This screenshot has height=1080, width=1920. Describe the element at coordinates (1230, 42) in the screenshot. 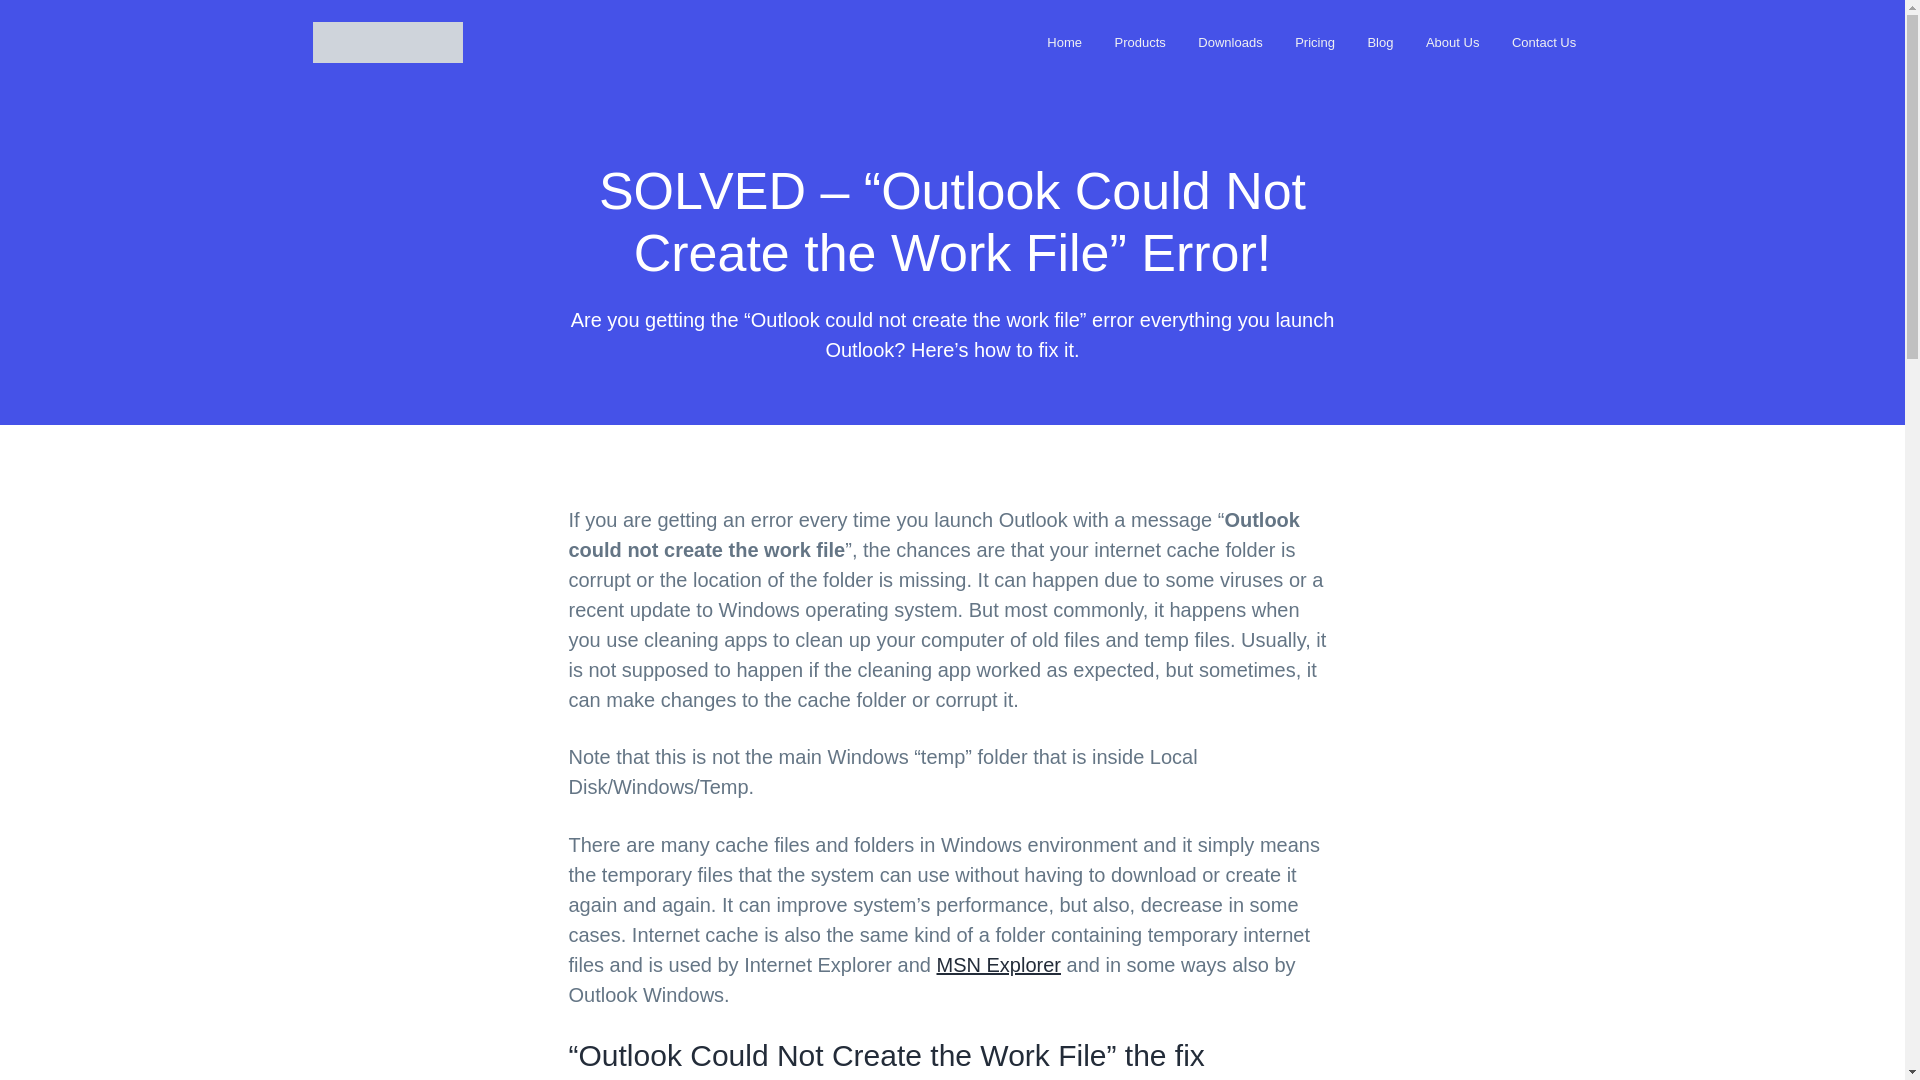

I see `Downloads` at that location.